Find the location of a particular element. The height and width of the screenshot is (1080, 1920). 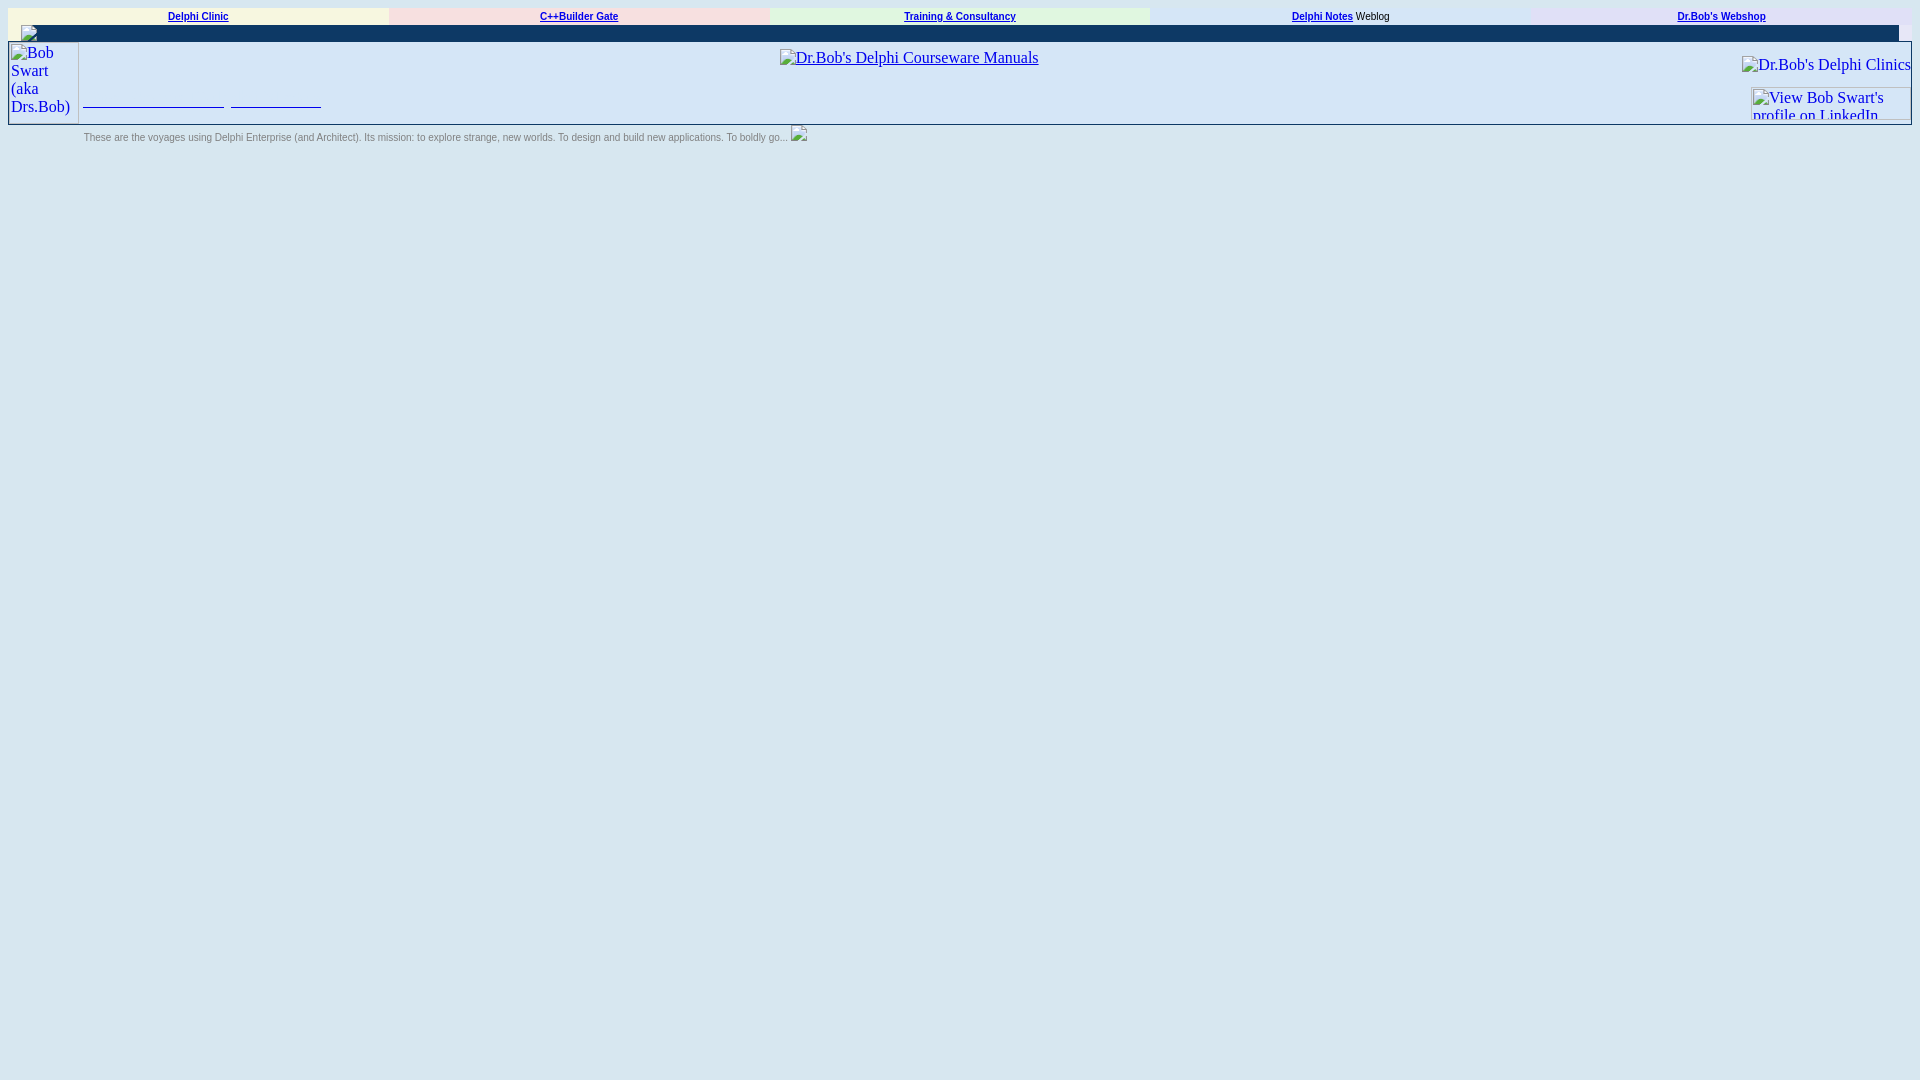

Delphi Clinic is located at coordinates (198, 16).